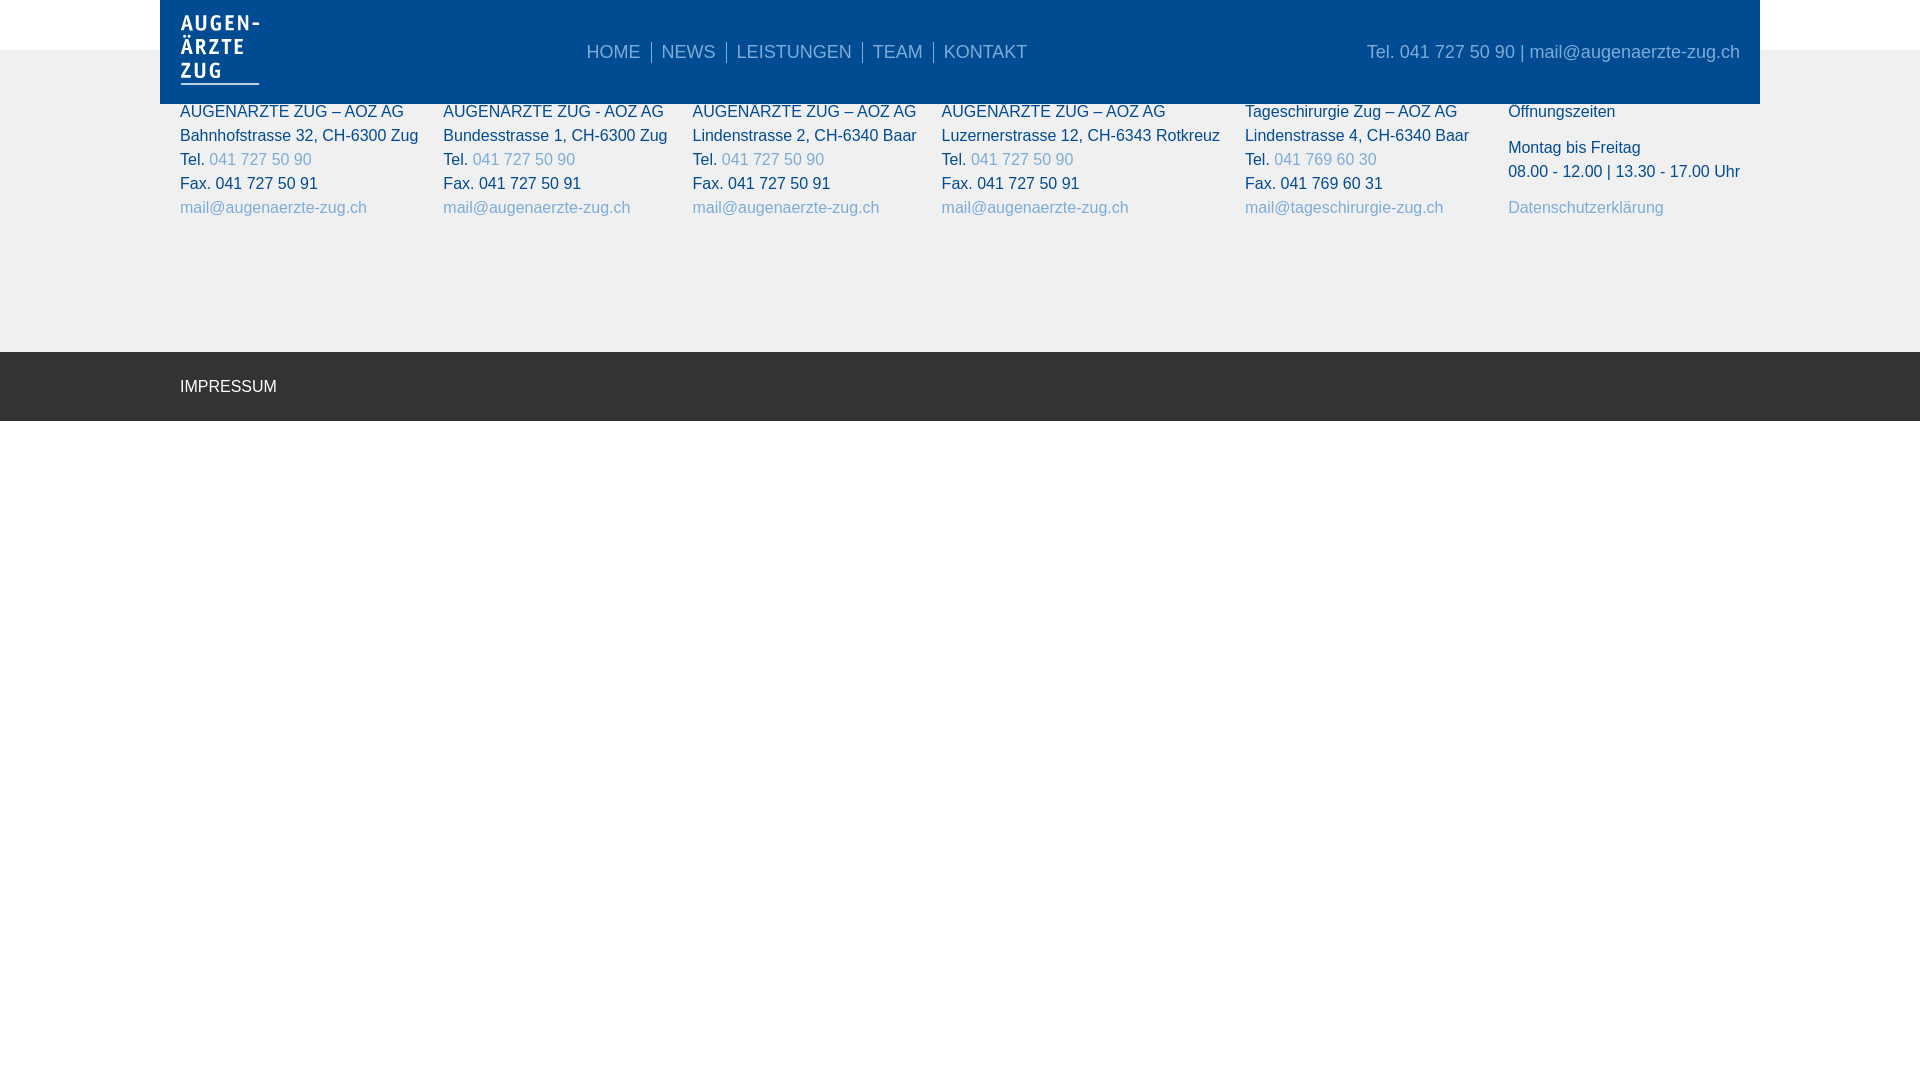  I want to click on mail@augenaerzte-zug.ch, so click(536, 208).